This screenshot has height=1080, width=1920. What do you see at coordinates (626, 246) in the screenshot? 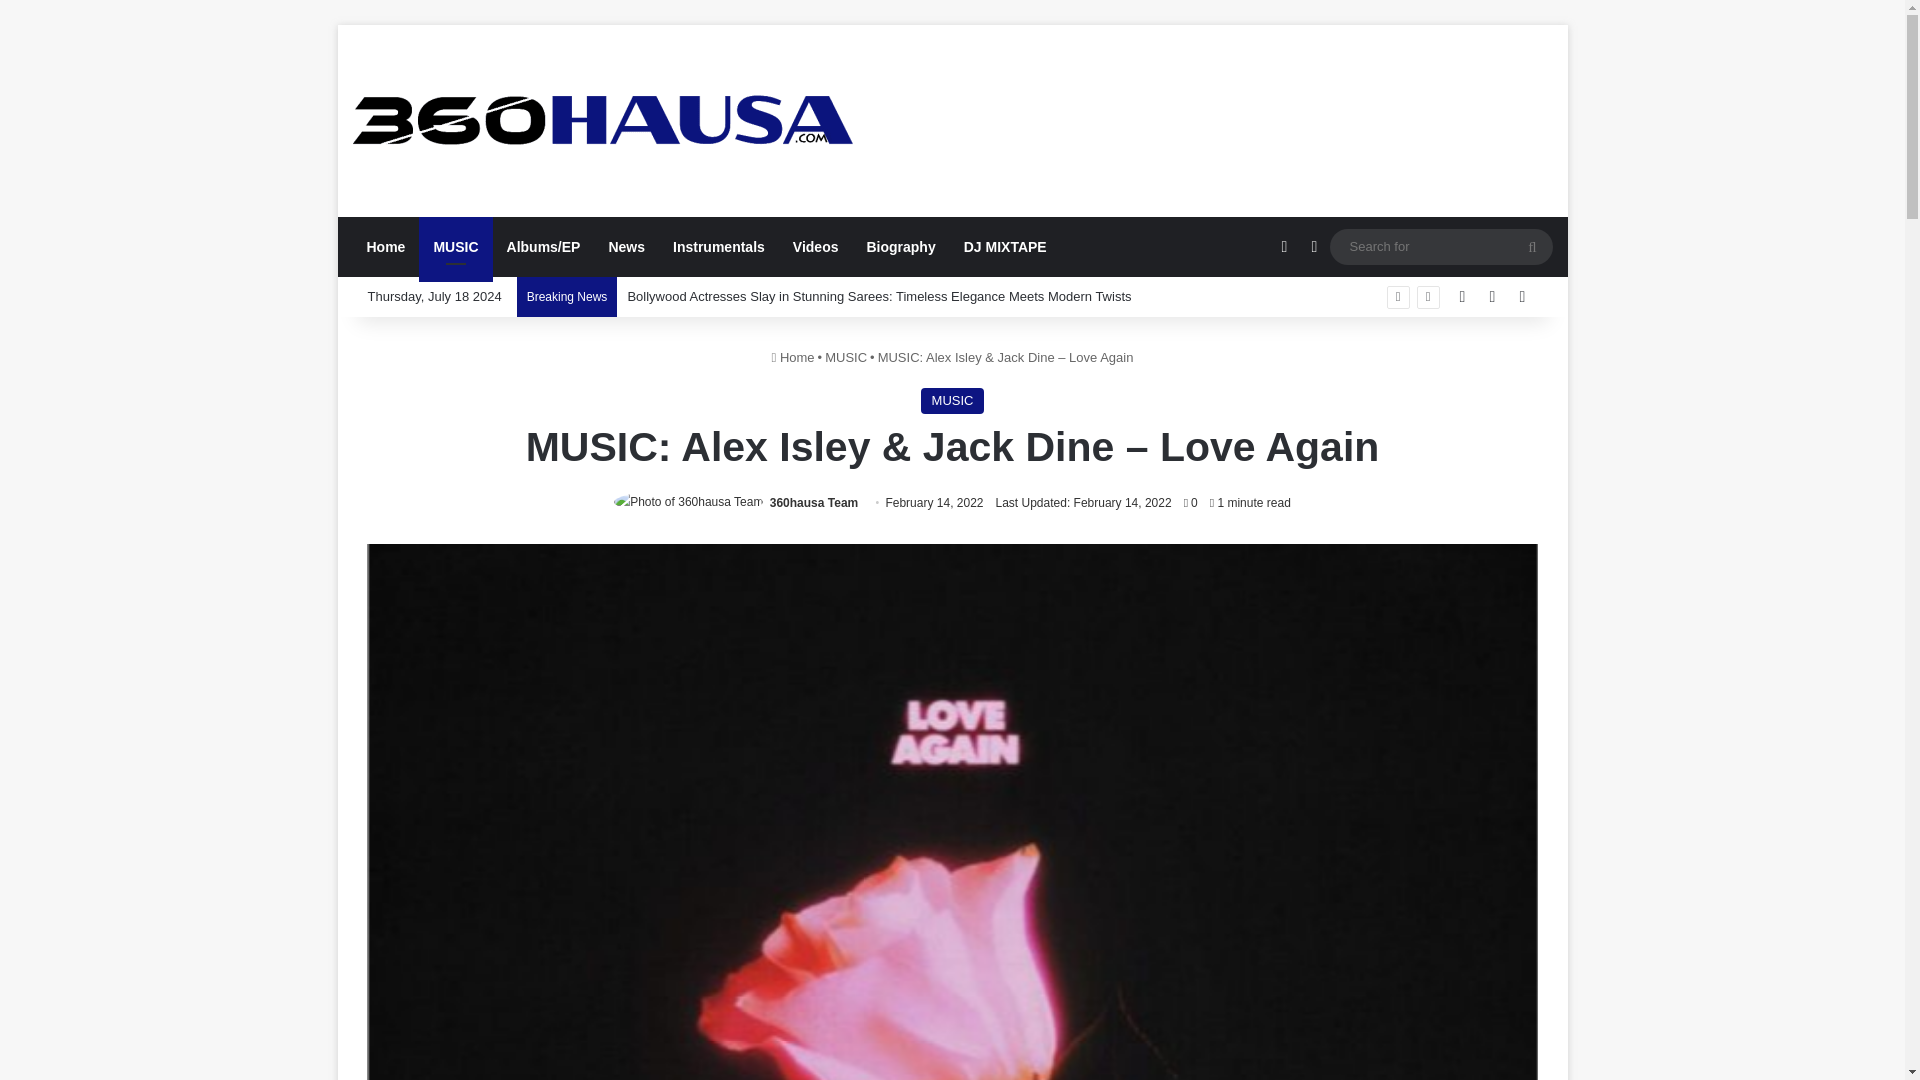
I see `News` at bounding box center [626, 246].